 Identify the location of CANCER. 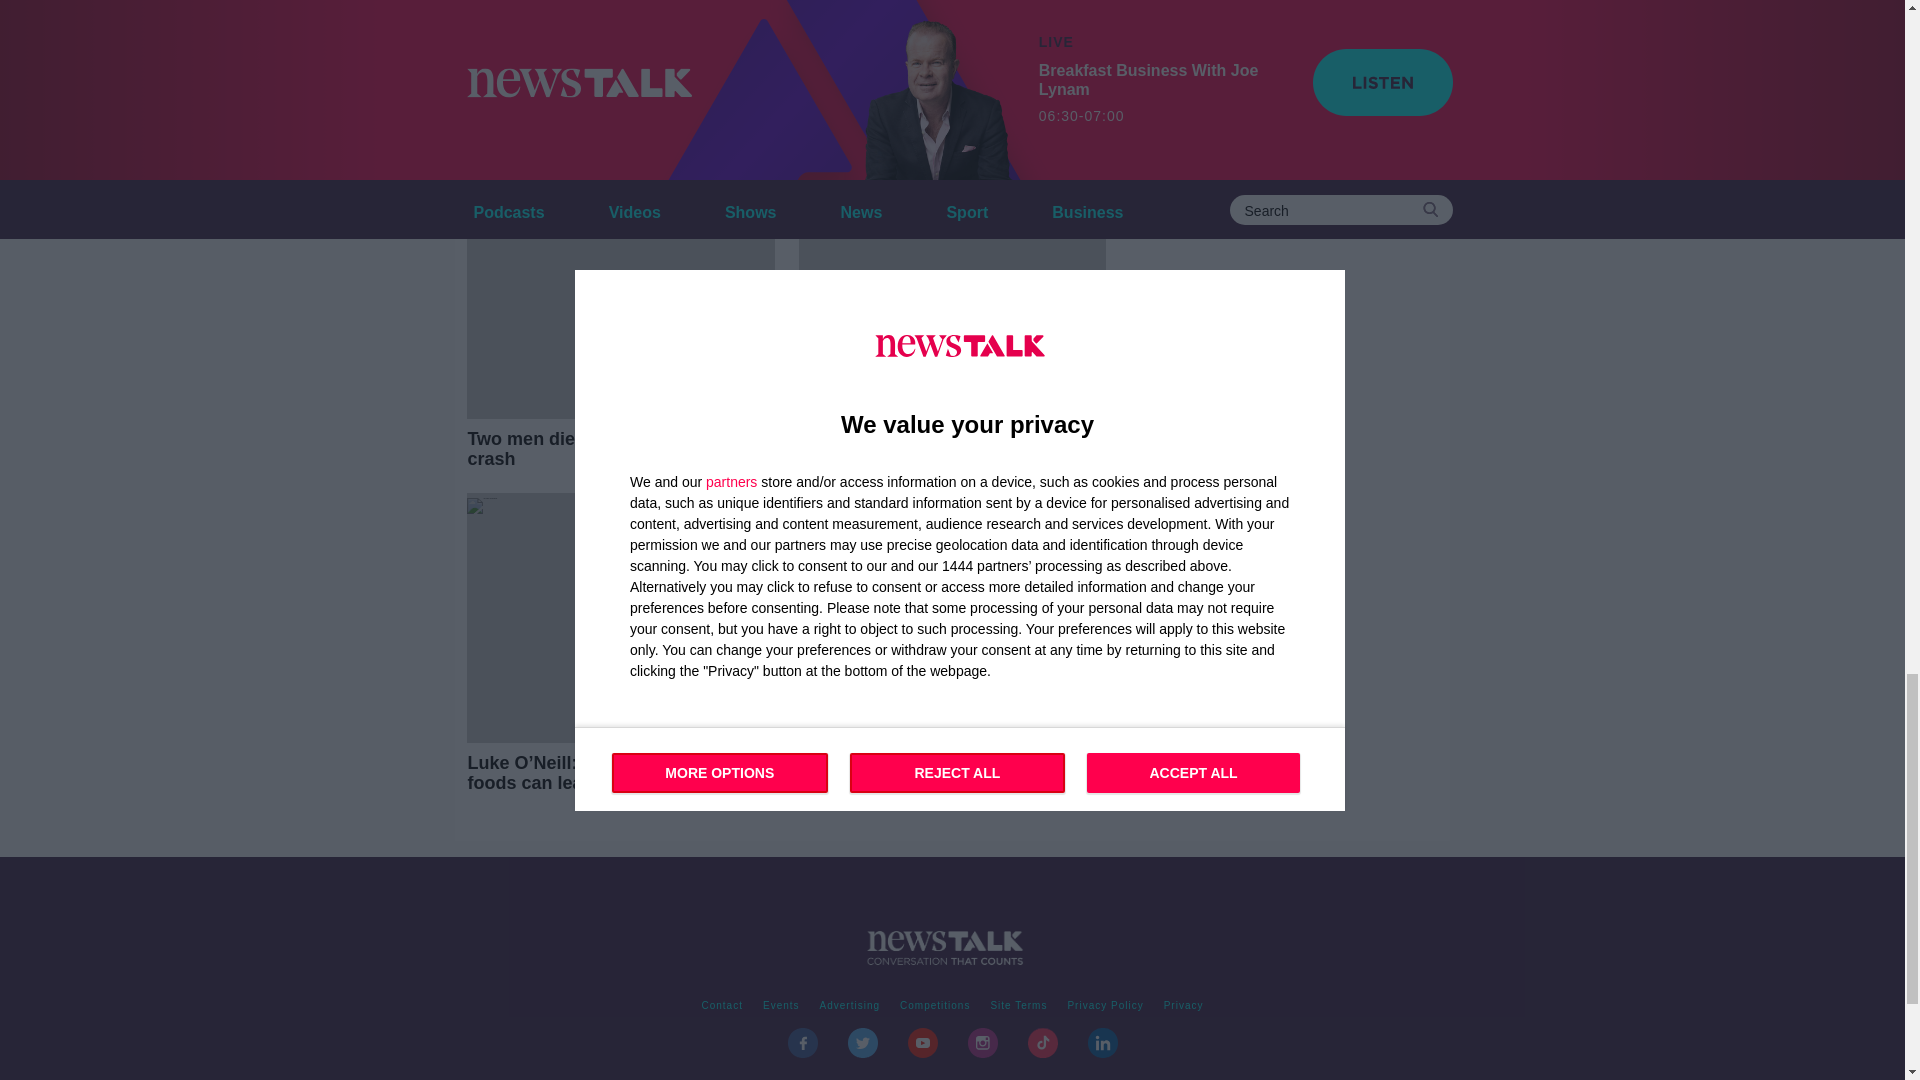
(506, 7).